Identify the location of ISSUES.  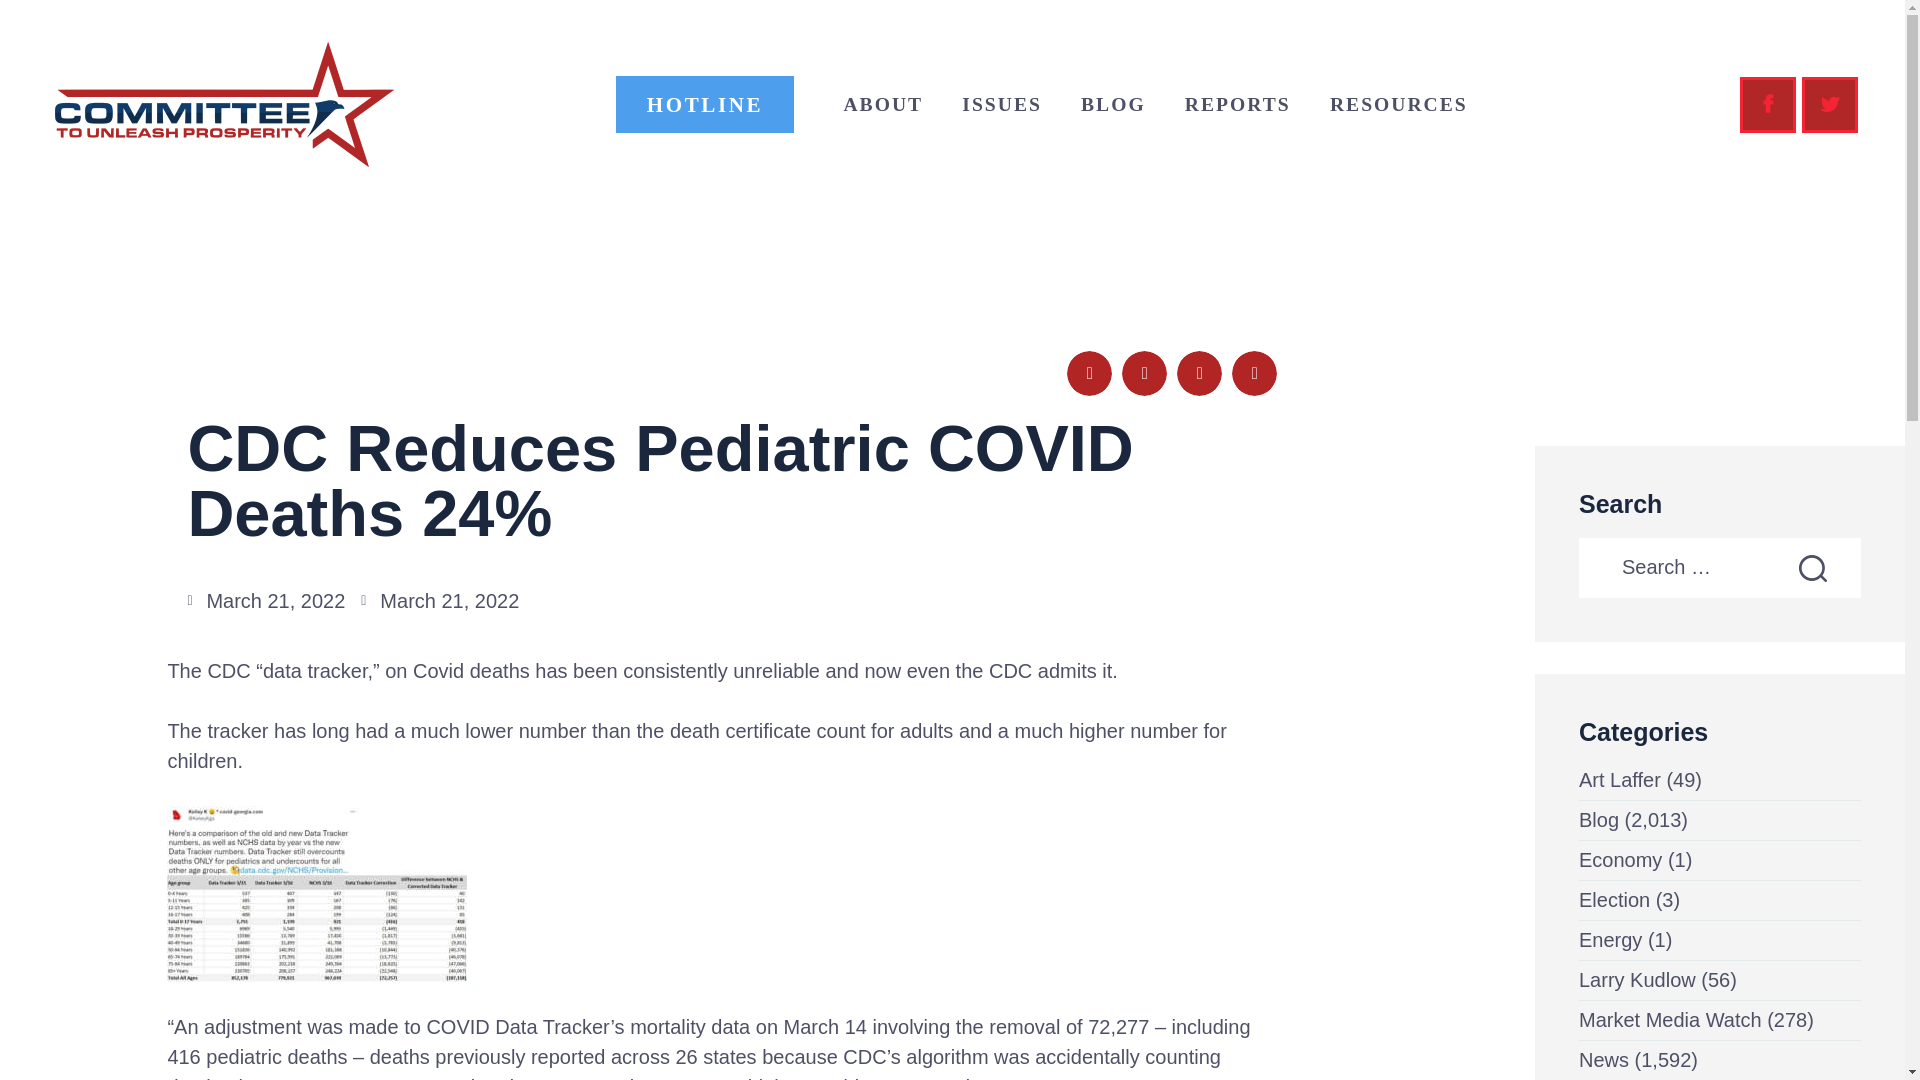
(1002, 104).